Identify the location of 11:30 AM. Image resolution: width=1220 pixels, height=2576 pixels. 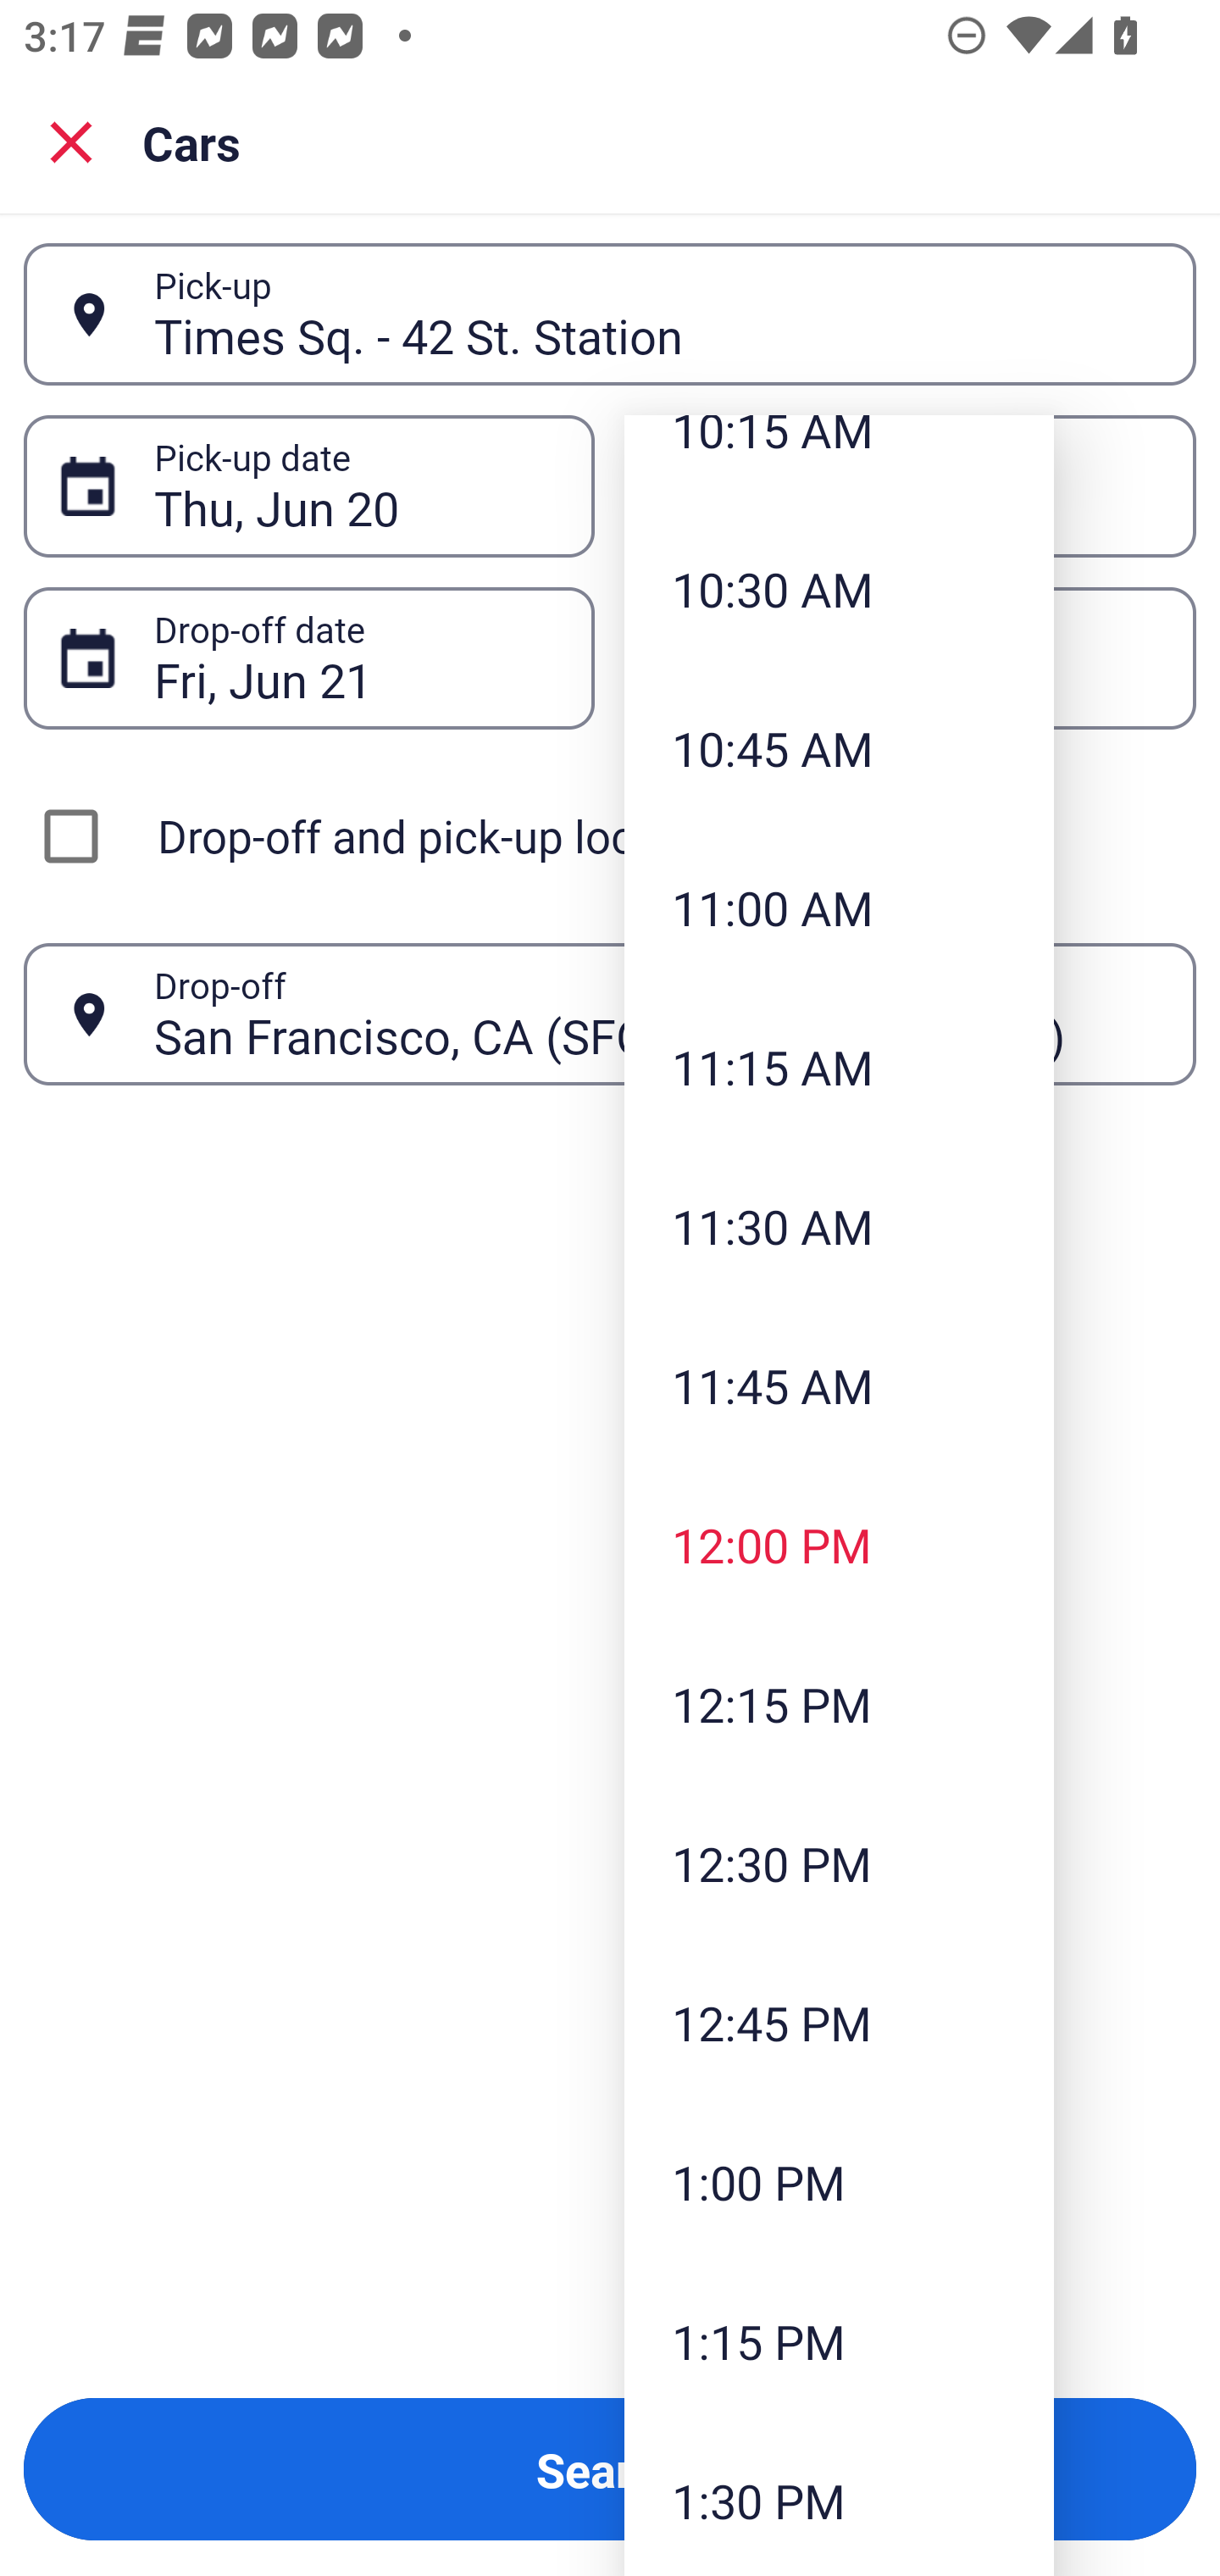
(839, 1225).